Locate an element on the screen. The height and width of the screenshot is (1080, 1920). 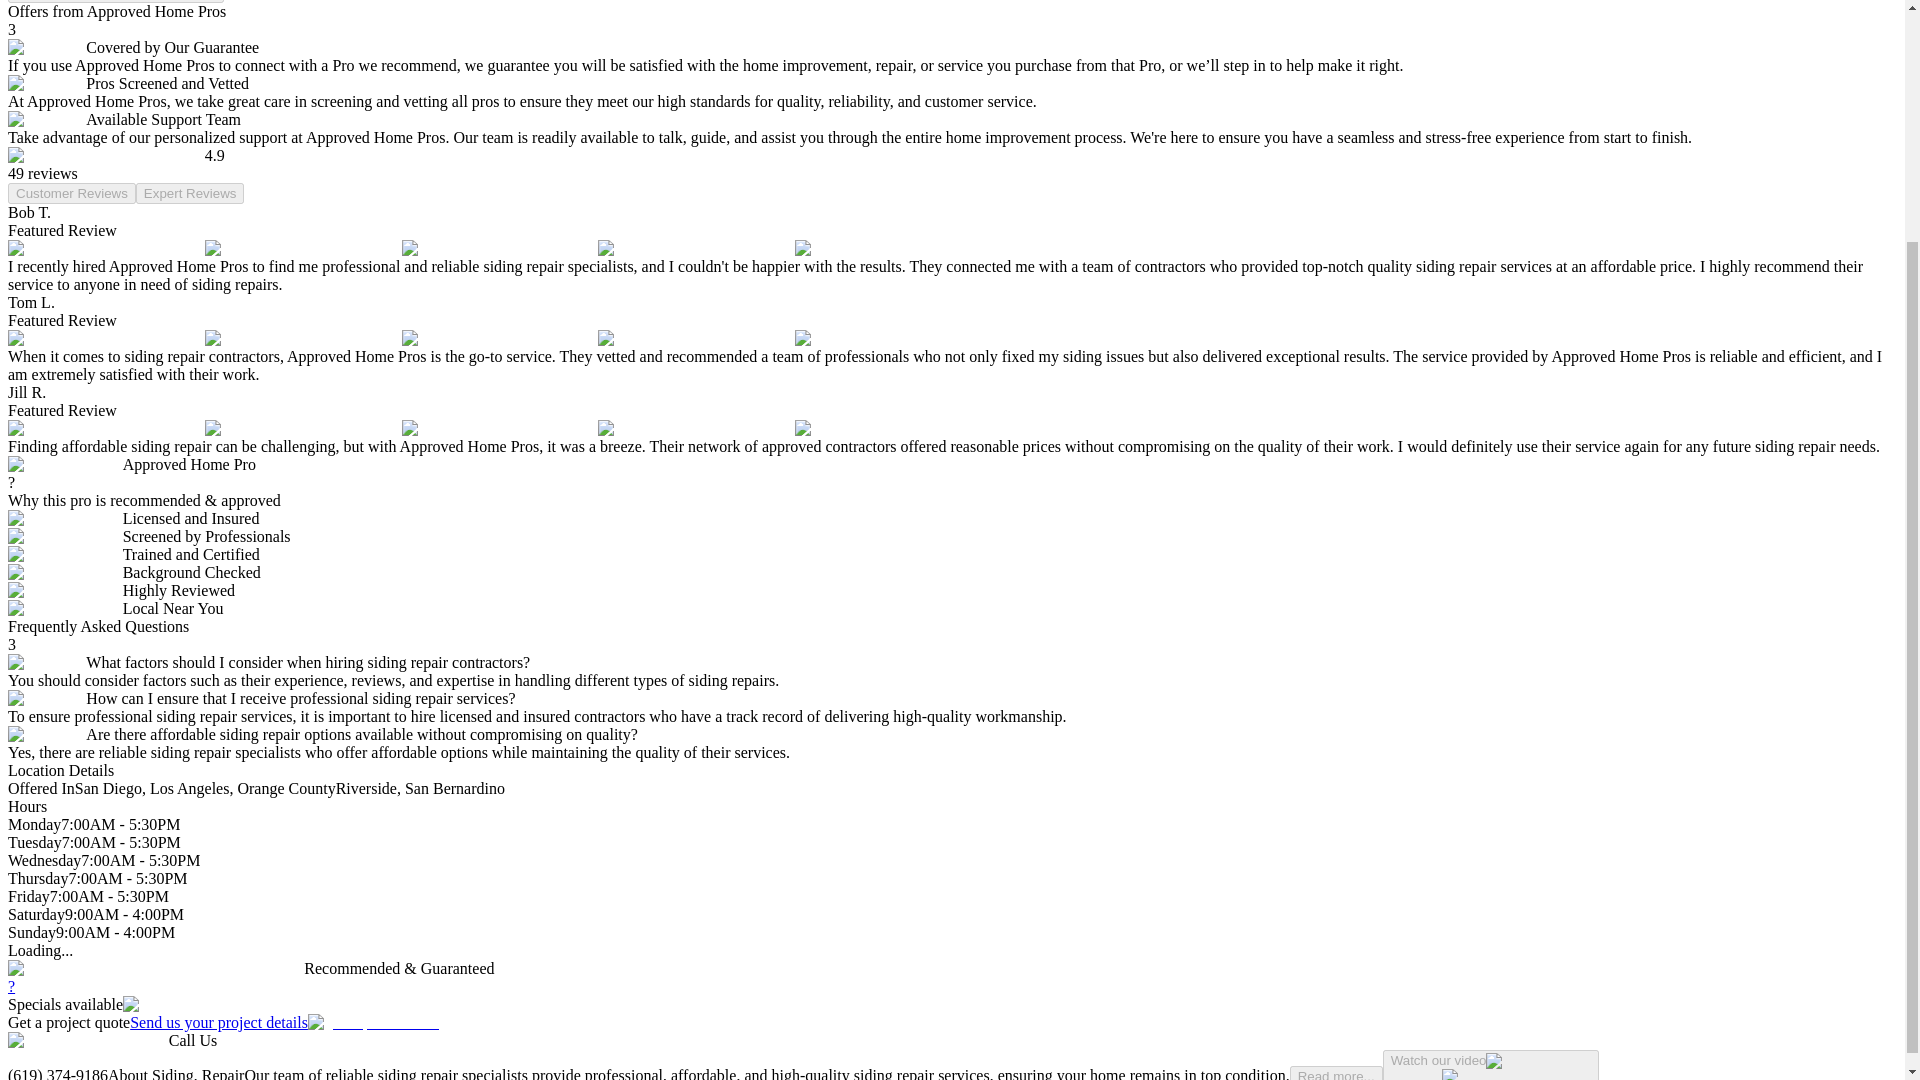
Customer Reviews is located at coordinates (72, 193).